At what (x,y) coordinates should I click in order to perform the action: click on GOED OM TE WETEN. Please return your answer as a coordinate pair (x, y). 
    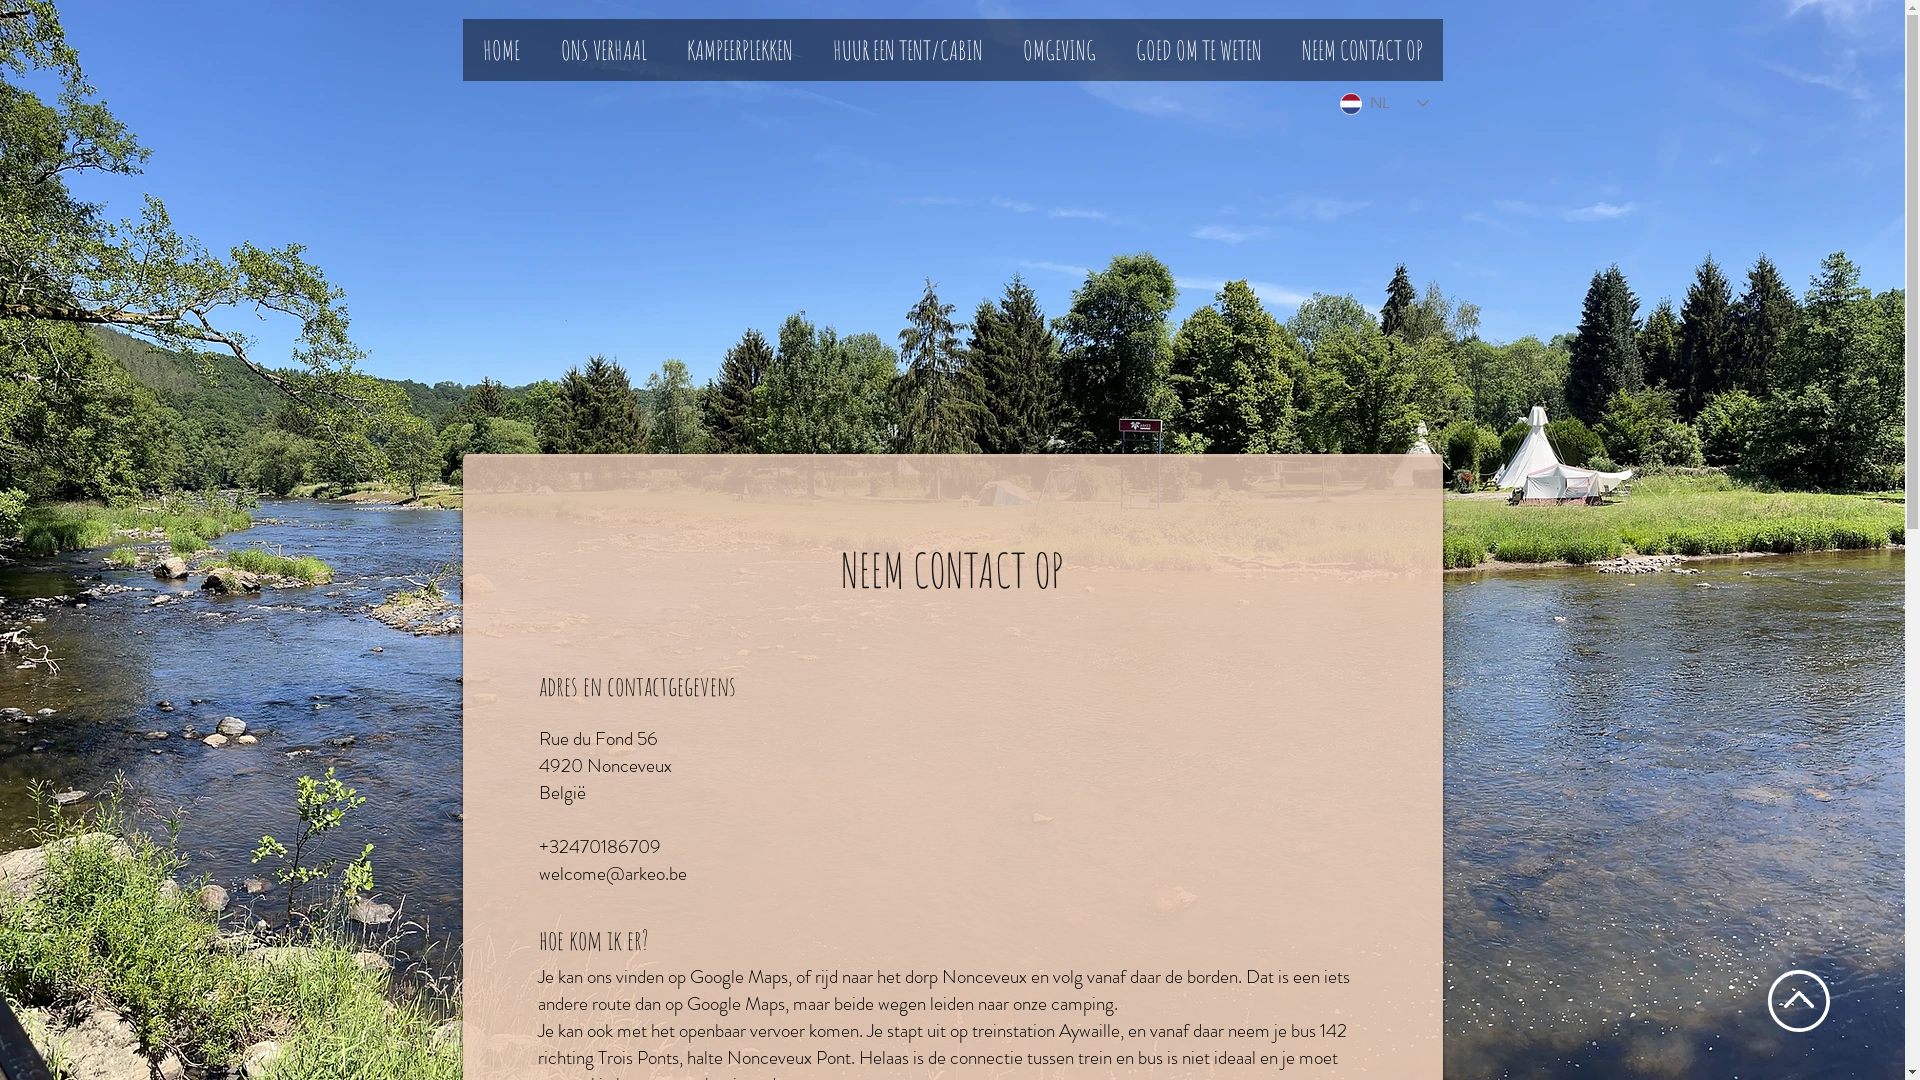
    Looking at the image, I should click on (1199, 50).